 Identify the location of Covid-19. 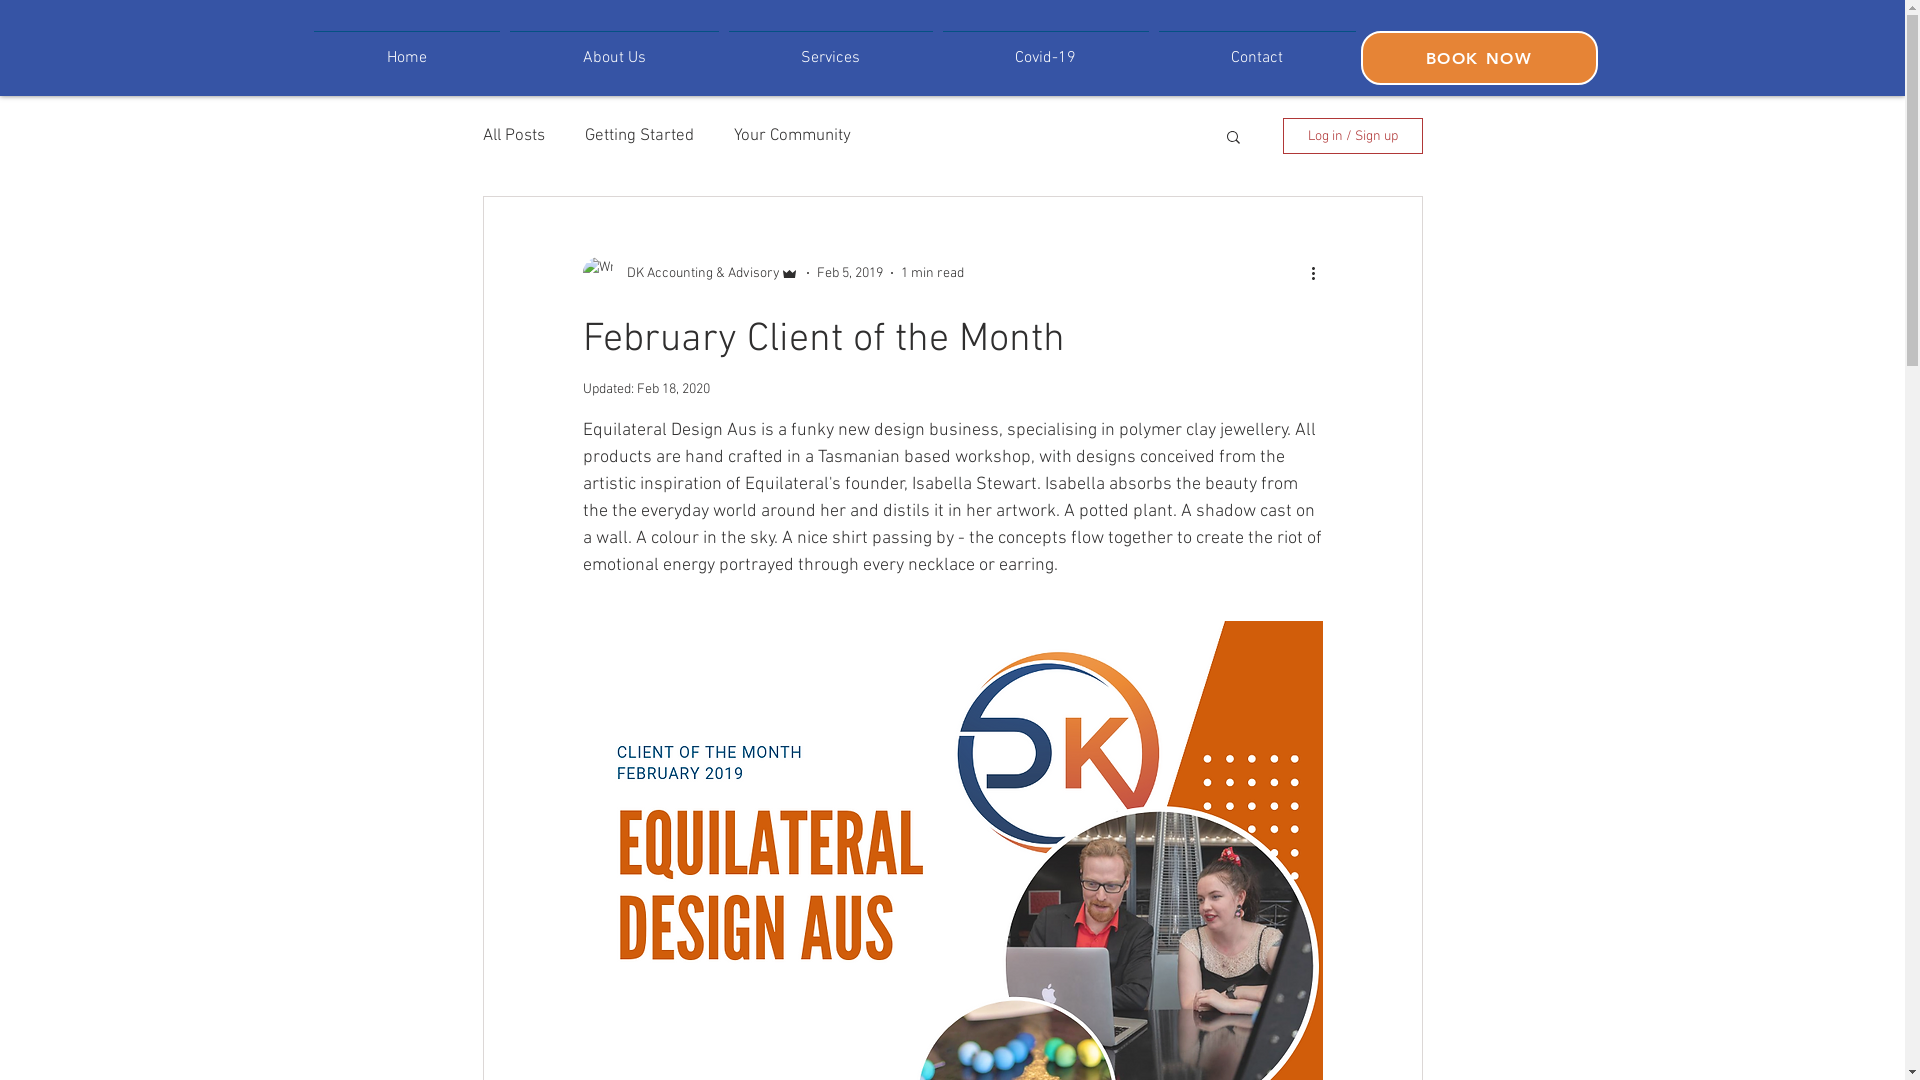
(1046, 49).